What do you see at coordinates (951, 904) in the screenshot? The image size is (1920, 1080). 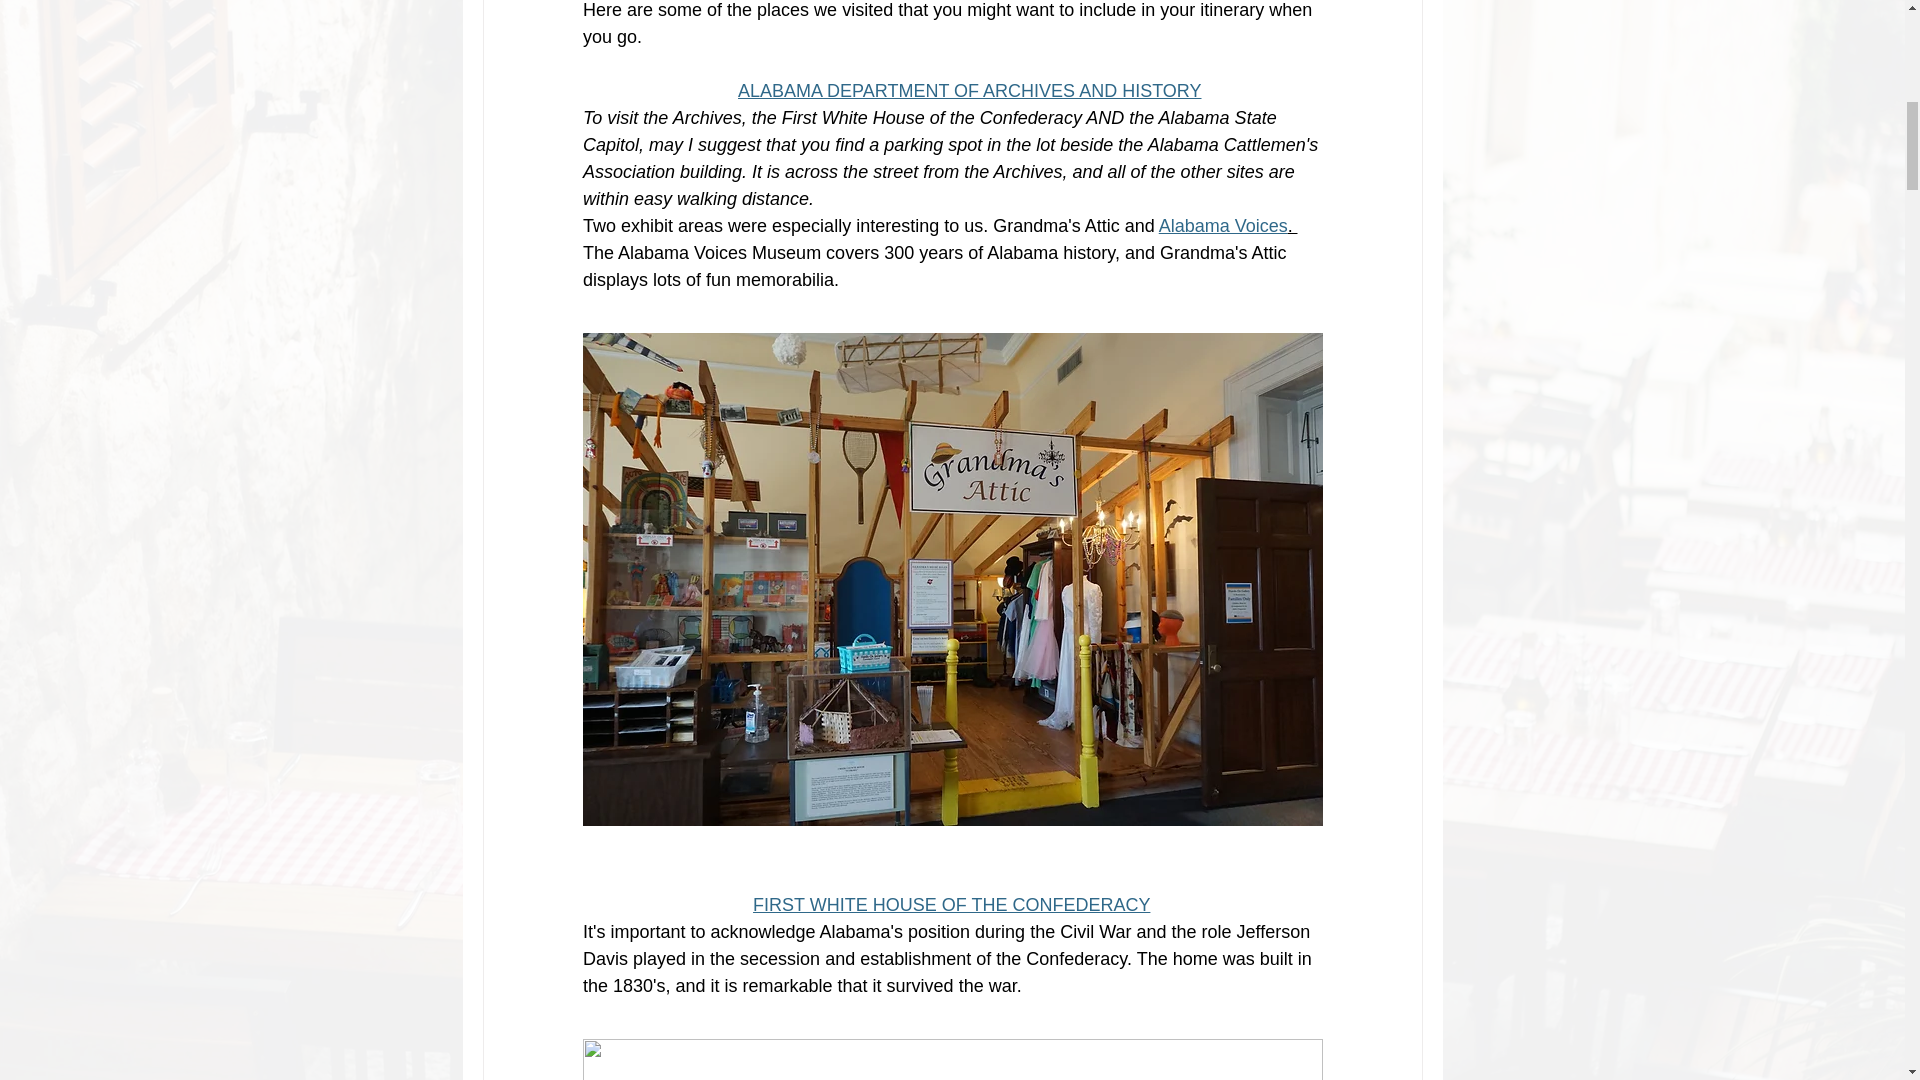 I see `FIRST WHITE HOUSE OF THE CONFEDERACY` at bounding box center [951, 904].